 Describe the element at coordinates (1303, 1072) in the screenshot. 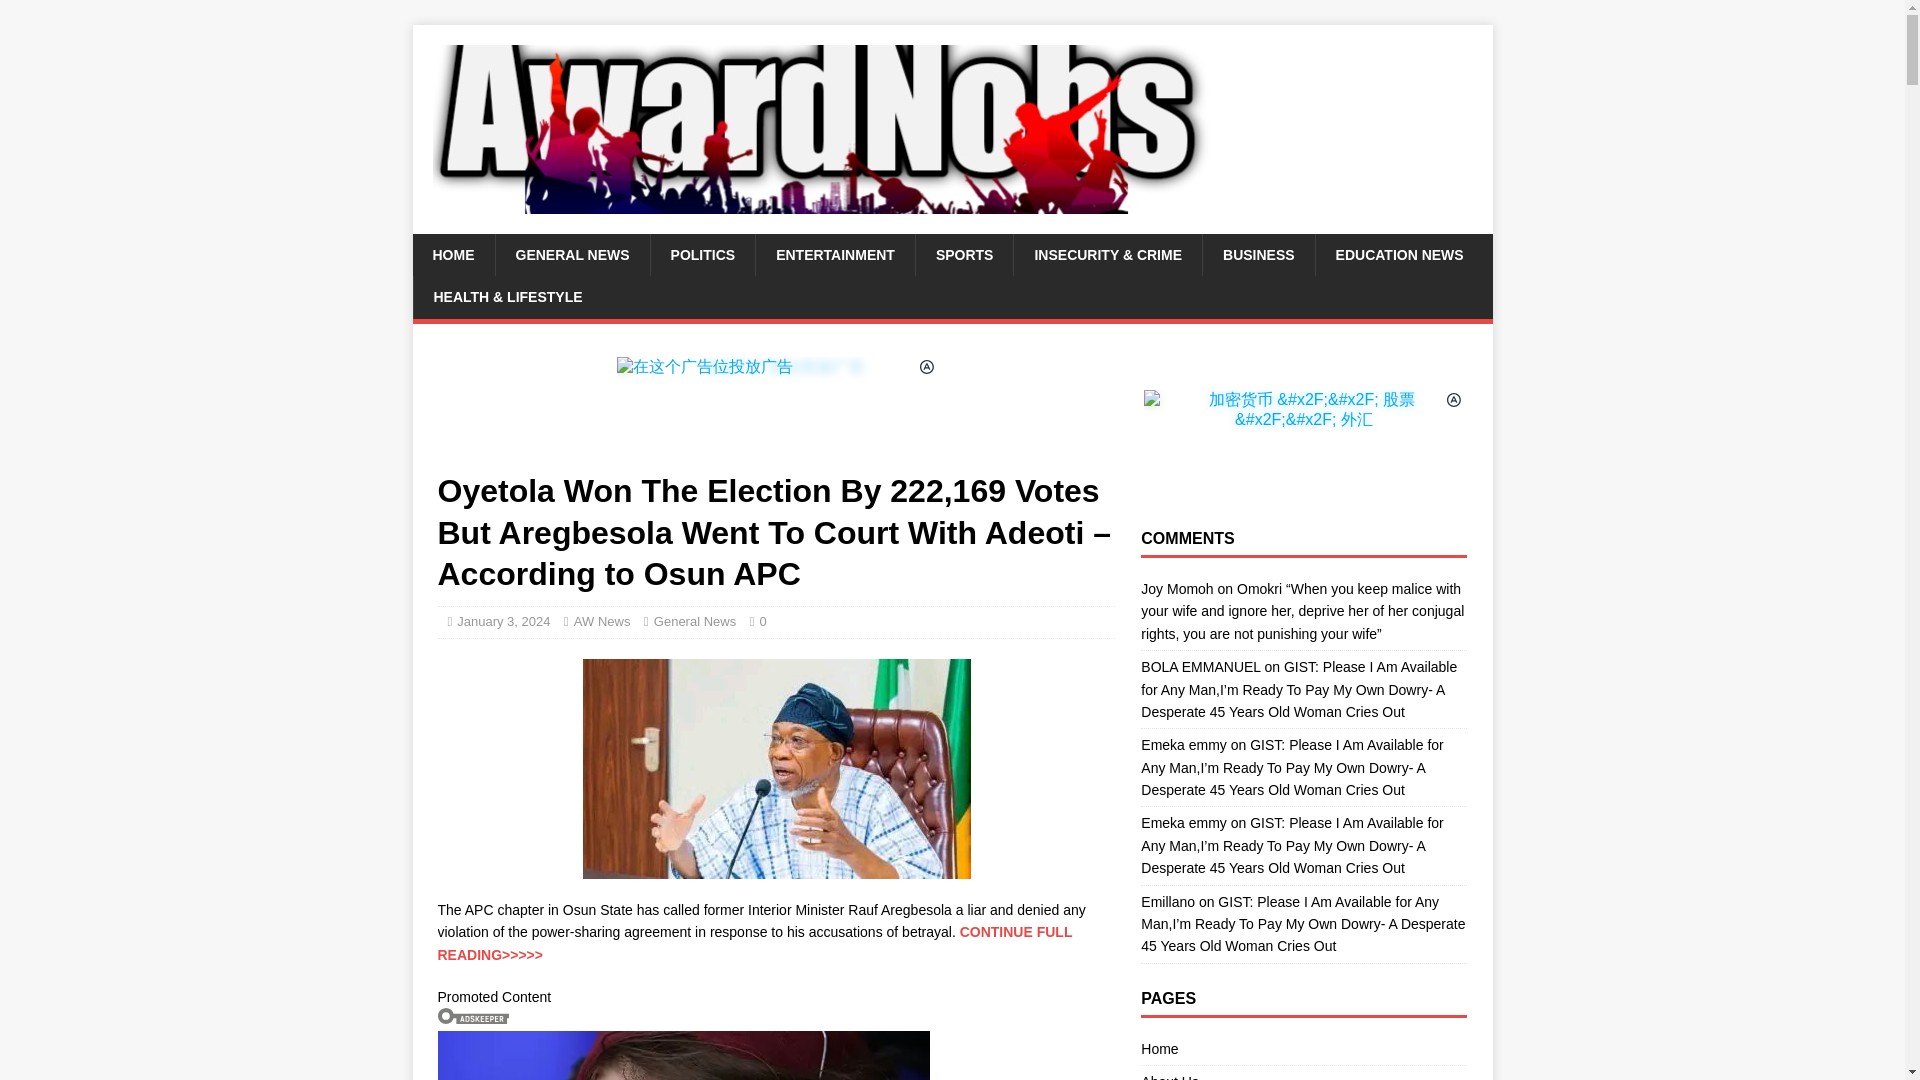

I see `About Us` at that location.